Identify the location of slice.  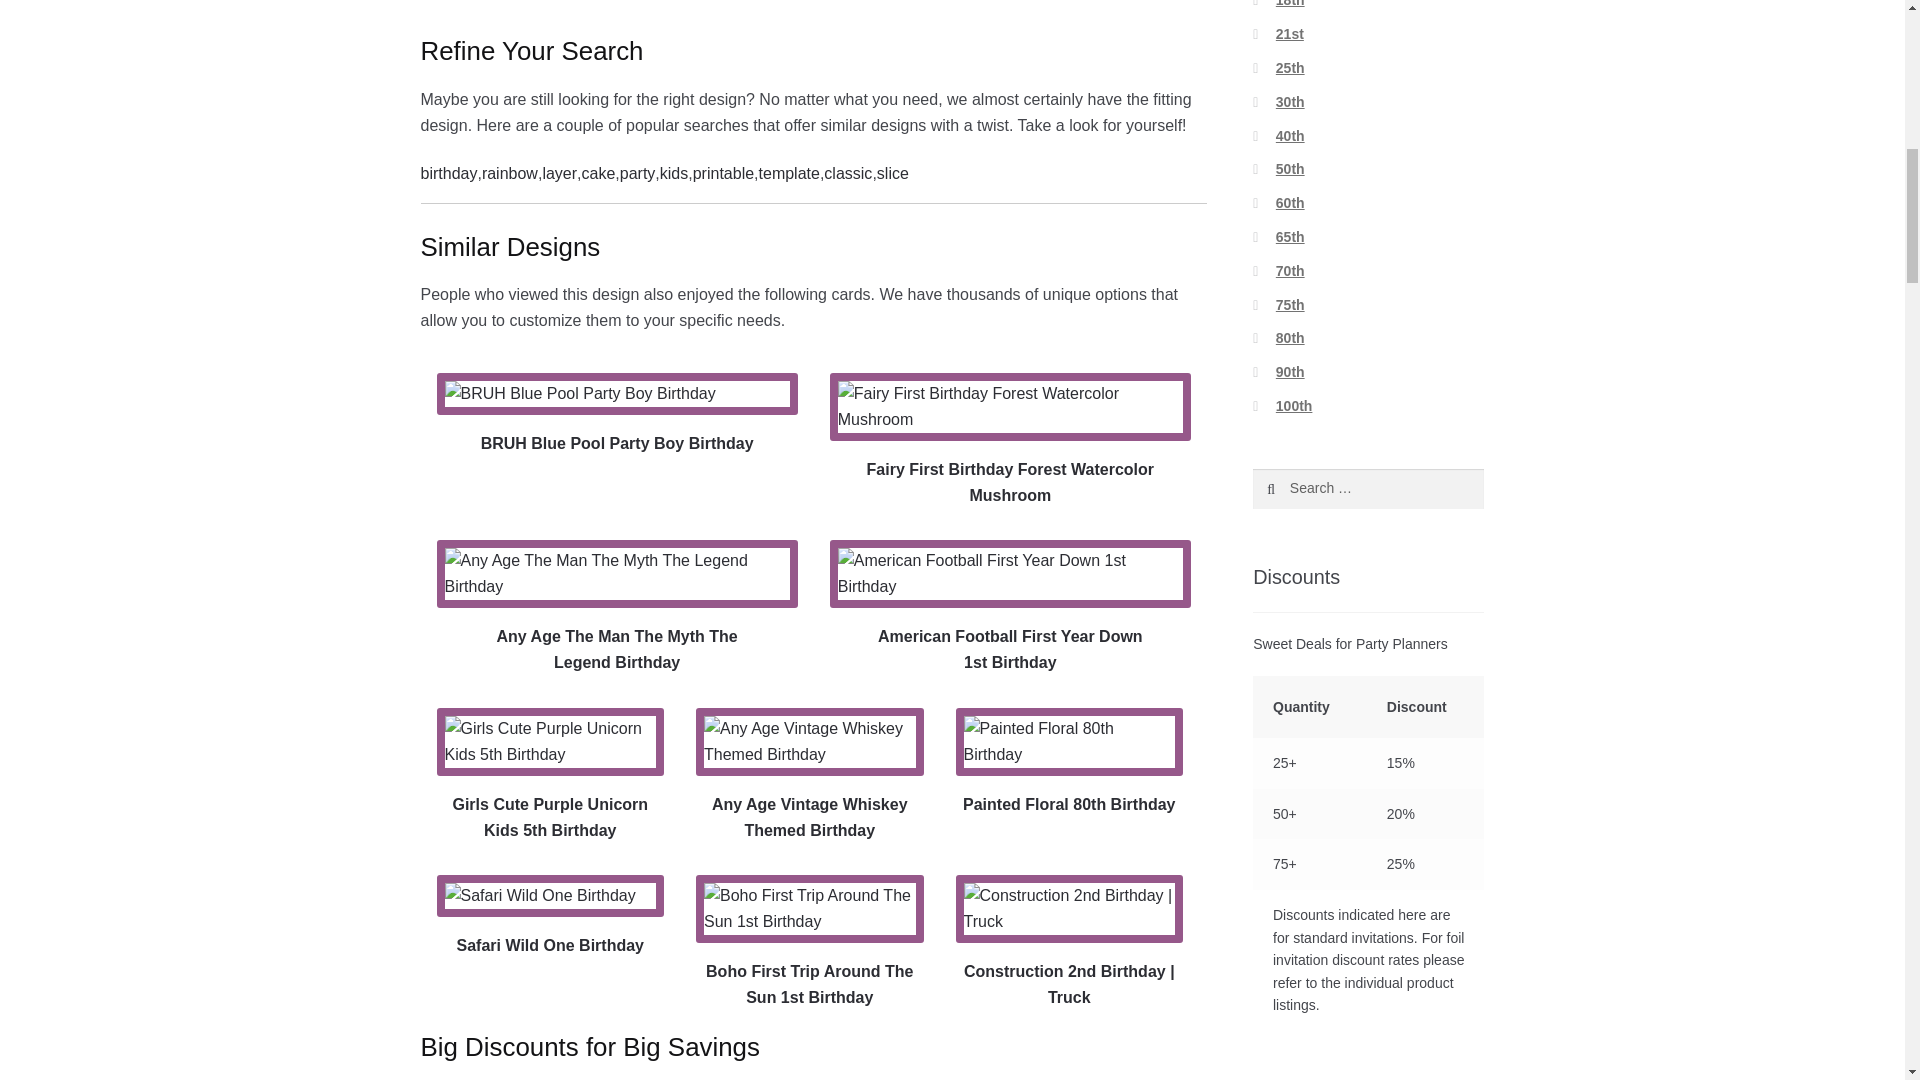
(892, 173).